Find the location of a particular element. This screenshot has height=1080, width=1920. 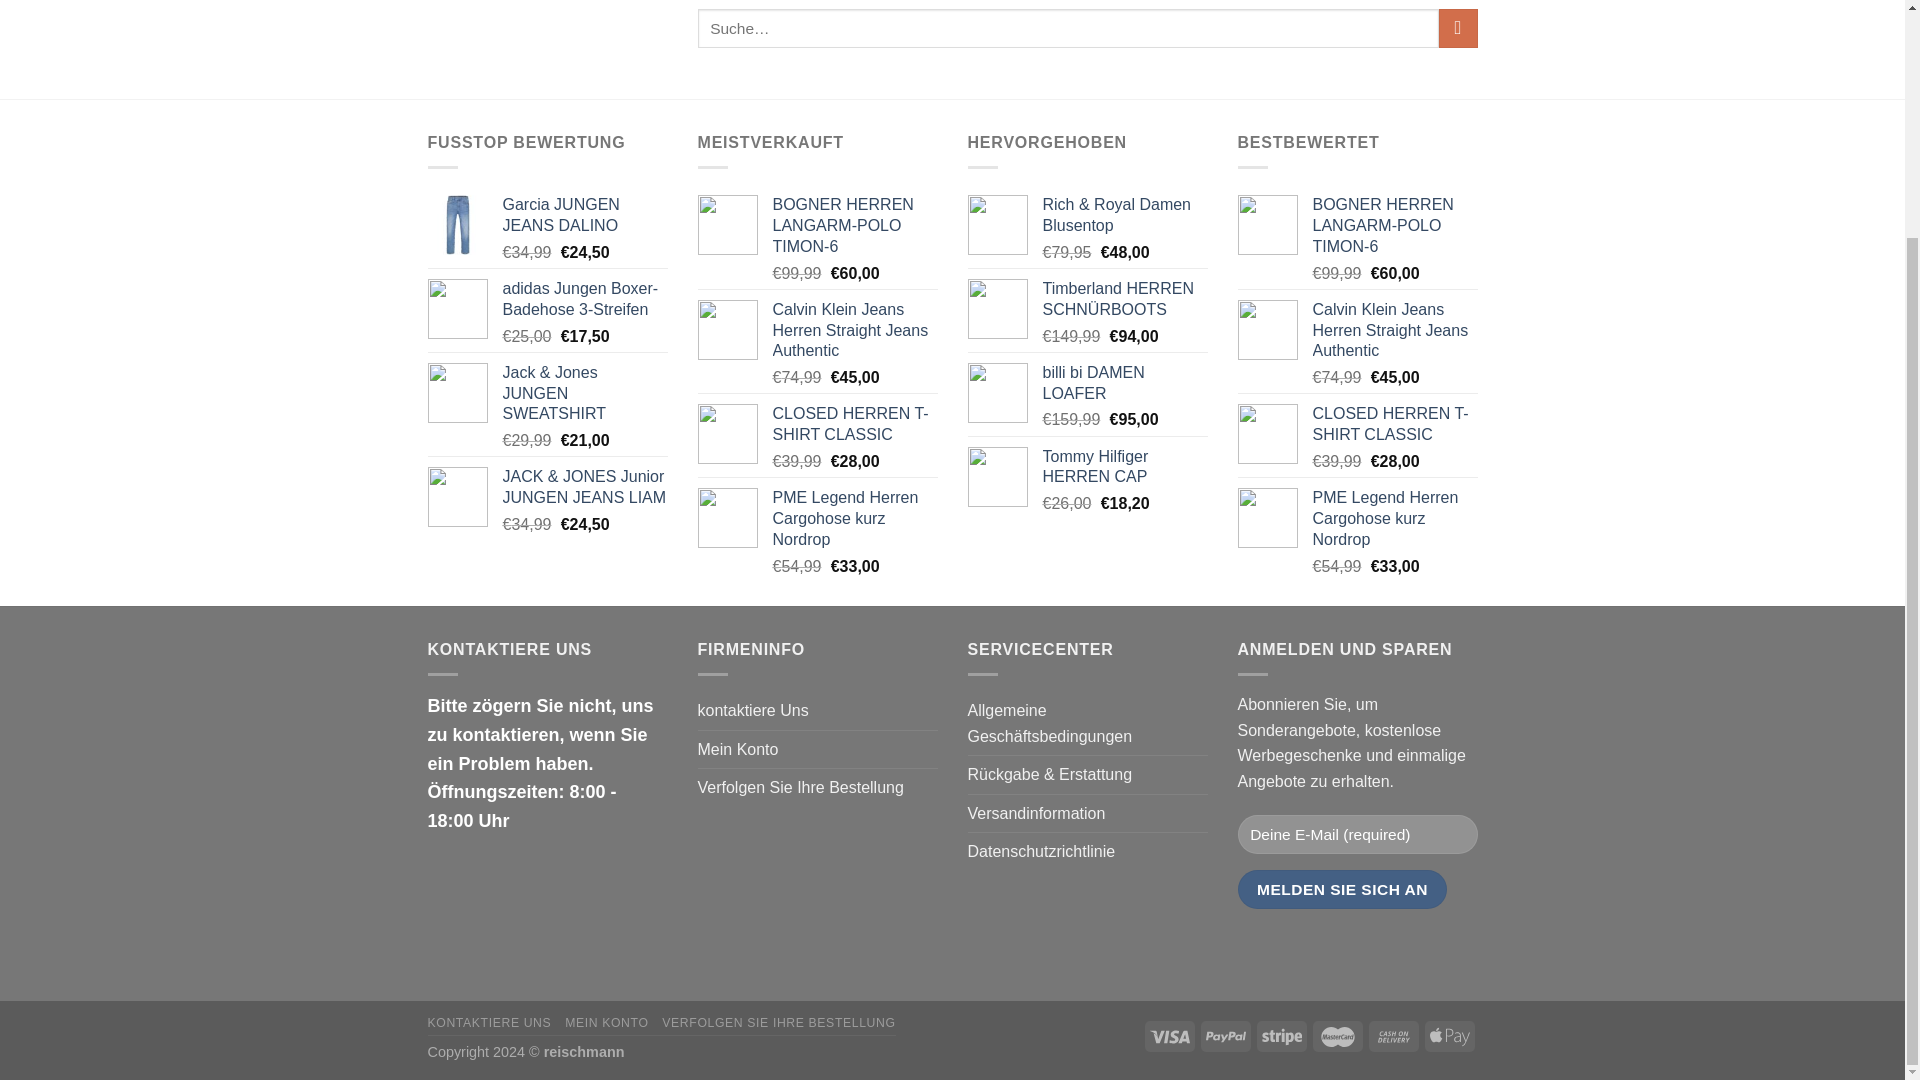

Mein Konto is located at coordinates (738, 750).